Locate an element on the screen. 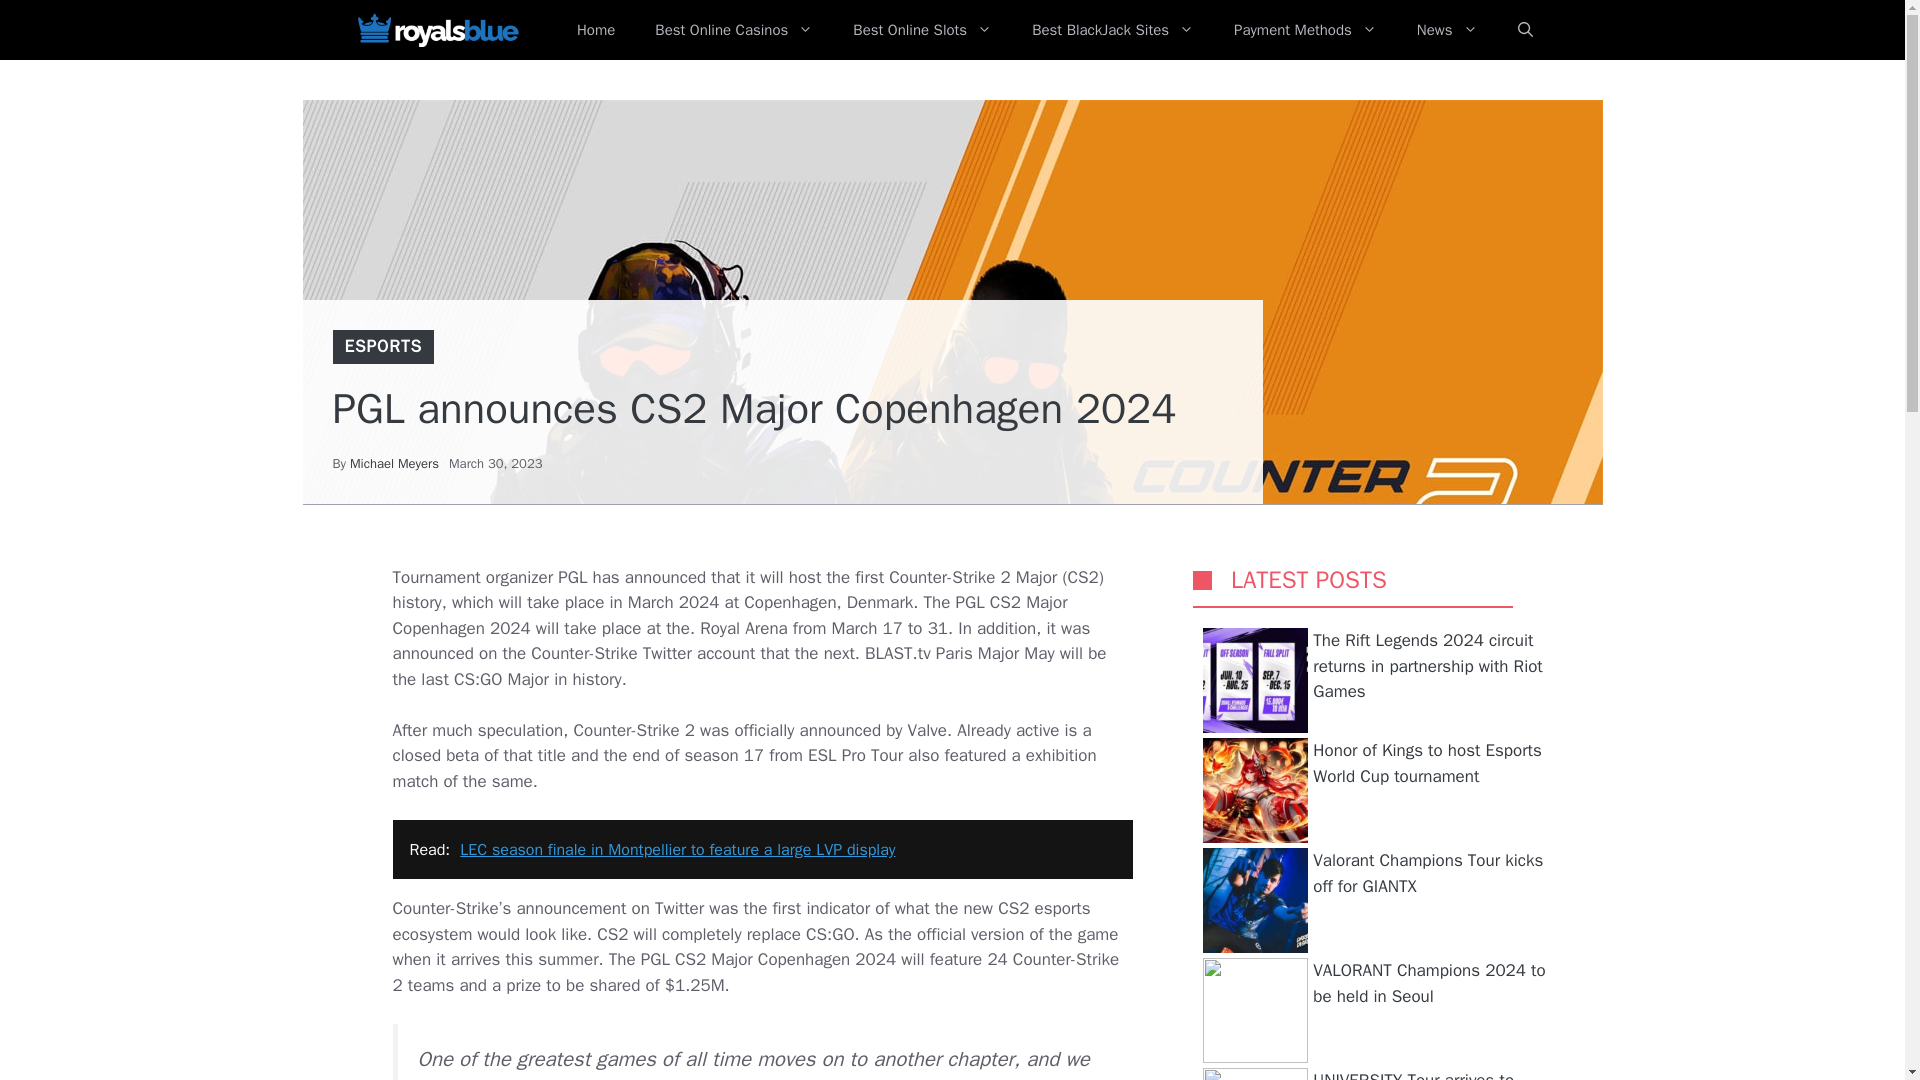 Image resolution: width=1920 pixels, height=1080 pixels. Best Online Slots is located at coordinates (922, 30).